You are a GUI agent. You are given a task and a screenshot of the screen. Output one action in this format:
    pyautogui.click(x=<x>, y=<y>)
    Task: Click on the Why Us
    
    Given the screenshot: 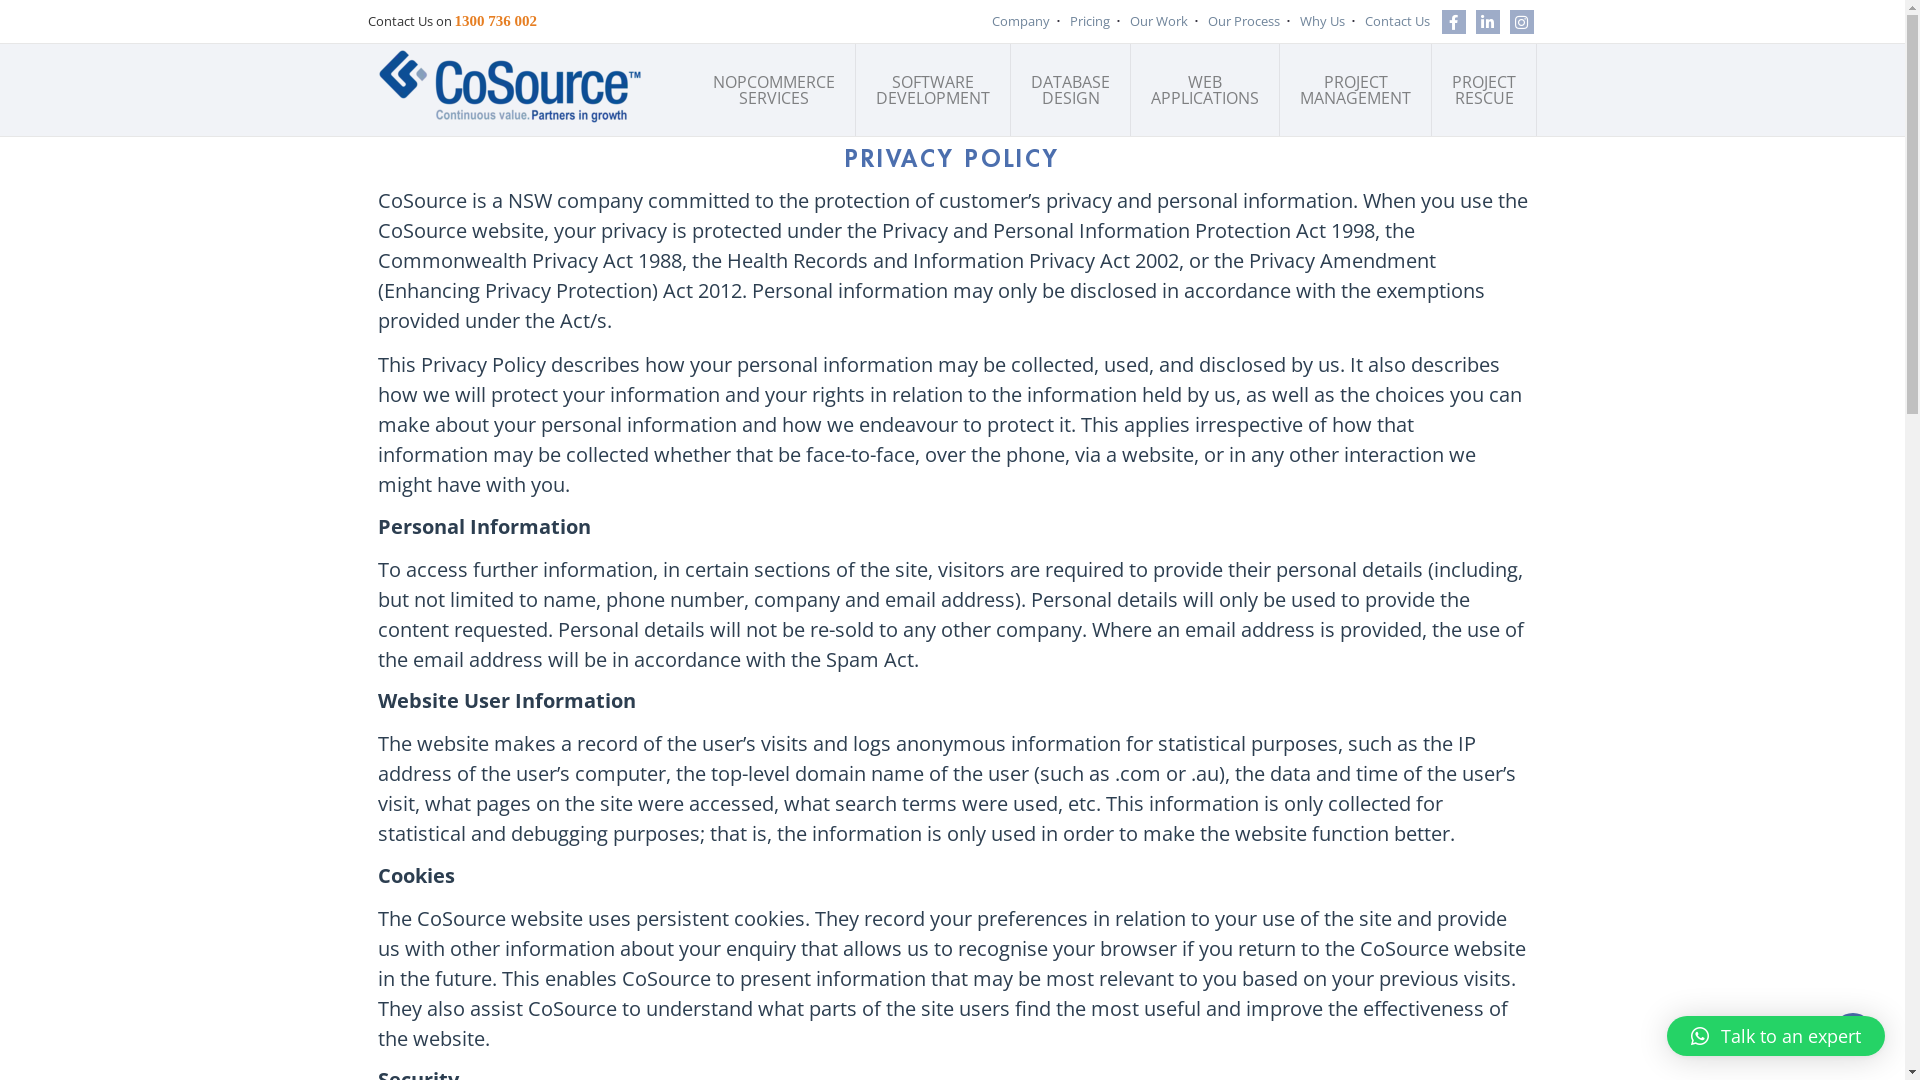 What is the action you would take?
    pyautogui.click(x=1322, y=22)
    